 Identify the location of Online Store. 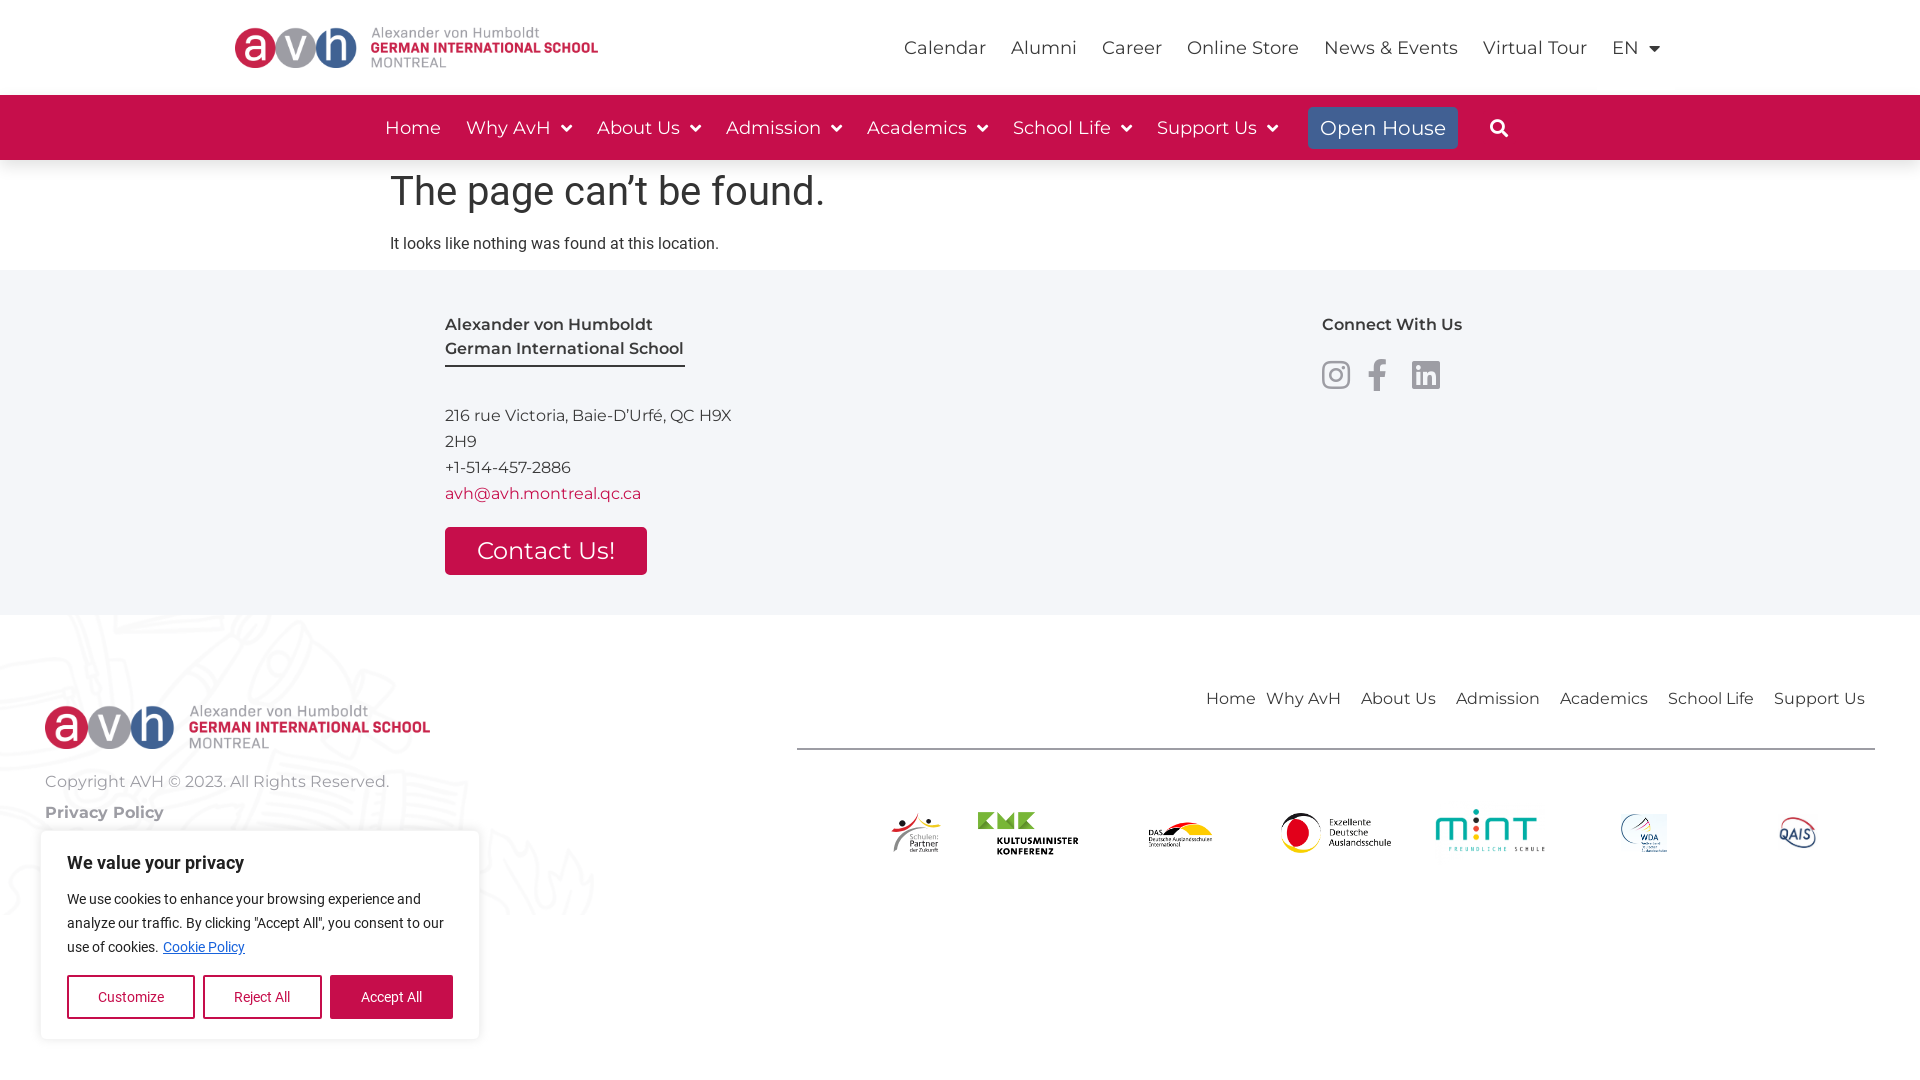
(1243, 48).